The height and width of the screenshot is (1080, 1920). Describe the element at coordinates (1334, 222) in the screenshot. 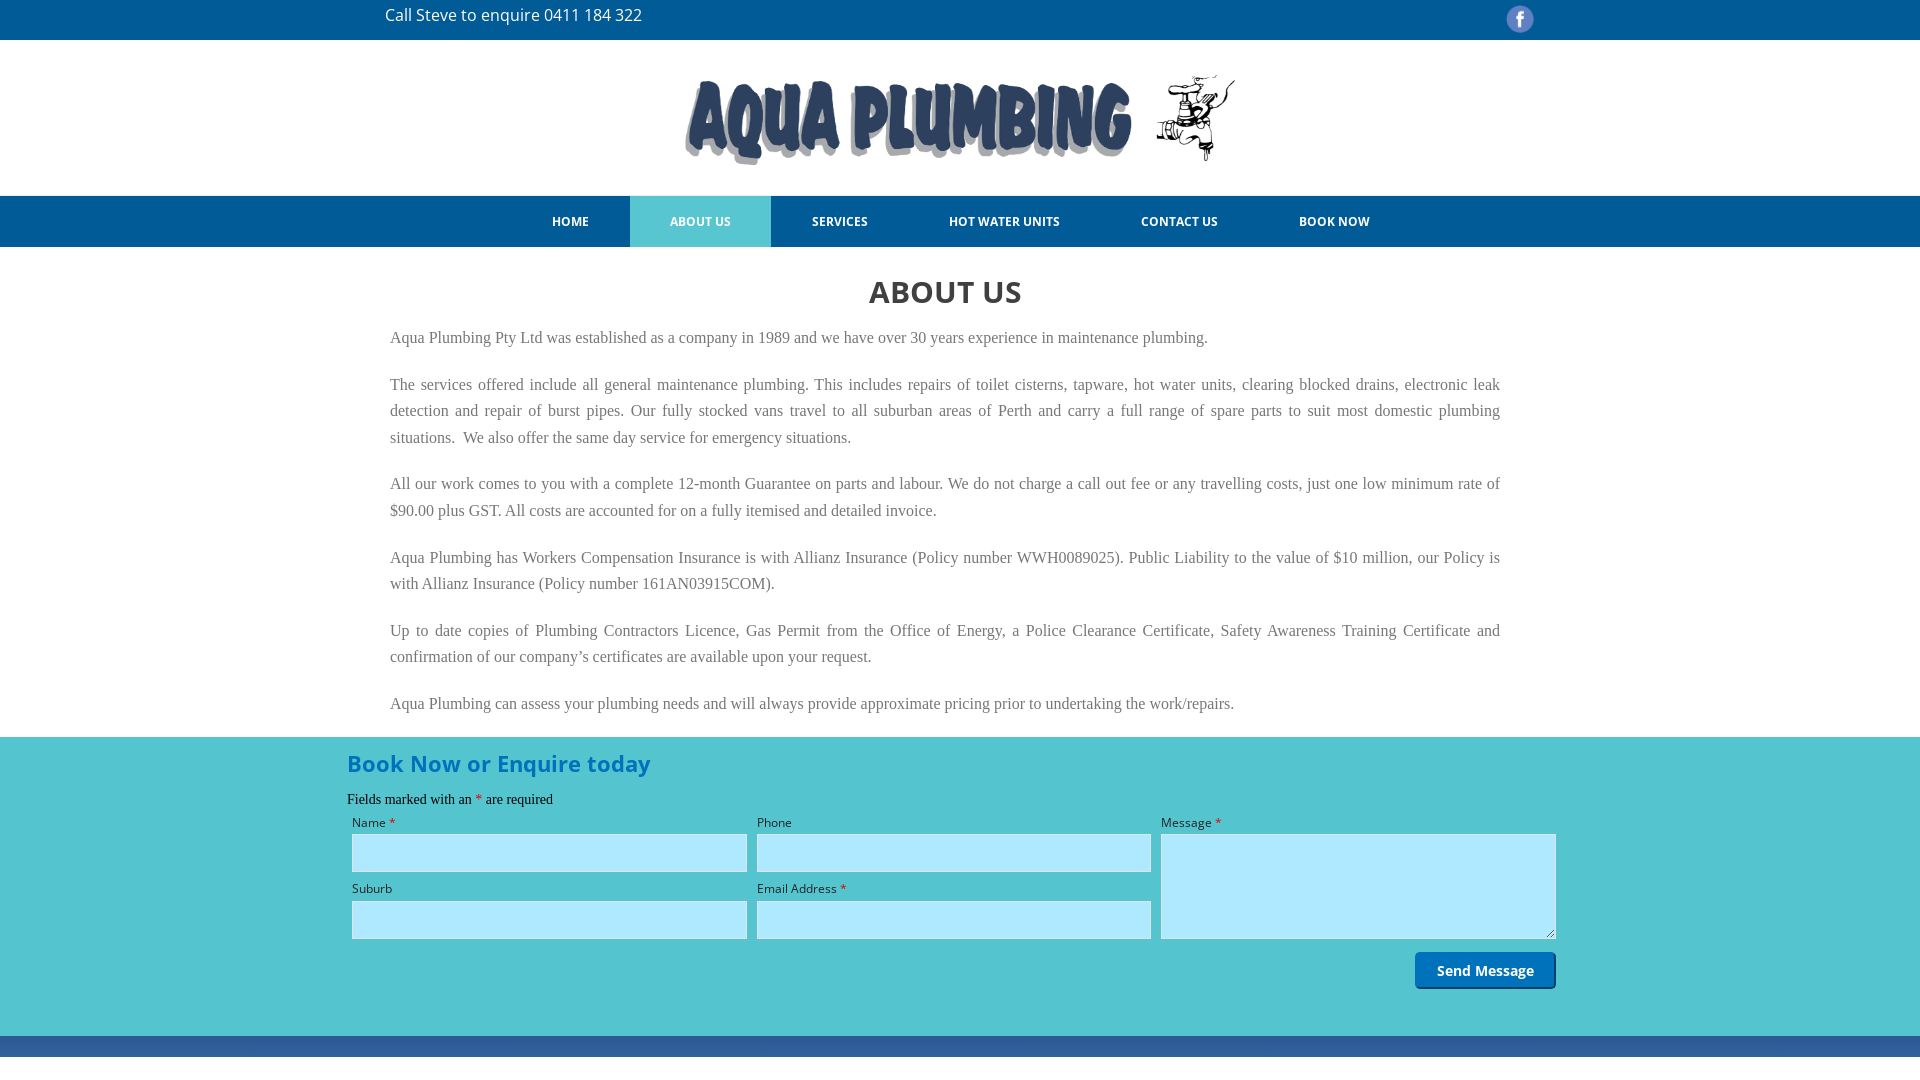

I see `BOOK NOW` at that location.